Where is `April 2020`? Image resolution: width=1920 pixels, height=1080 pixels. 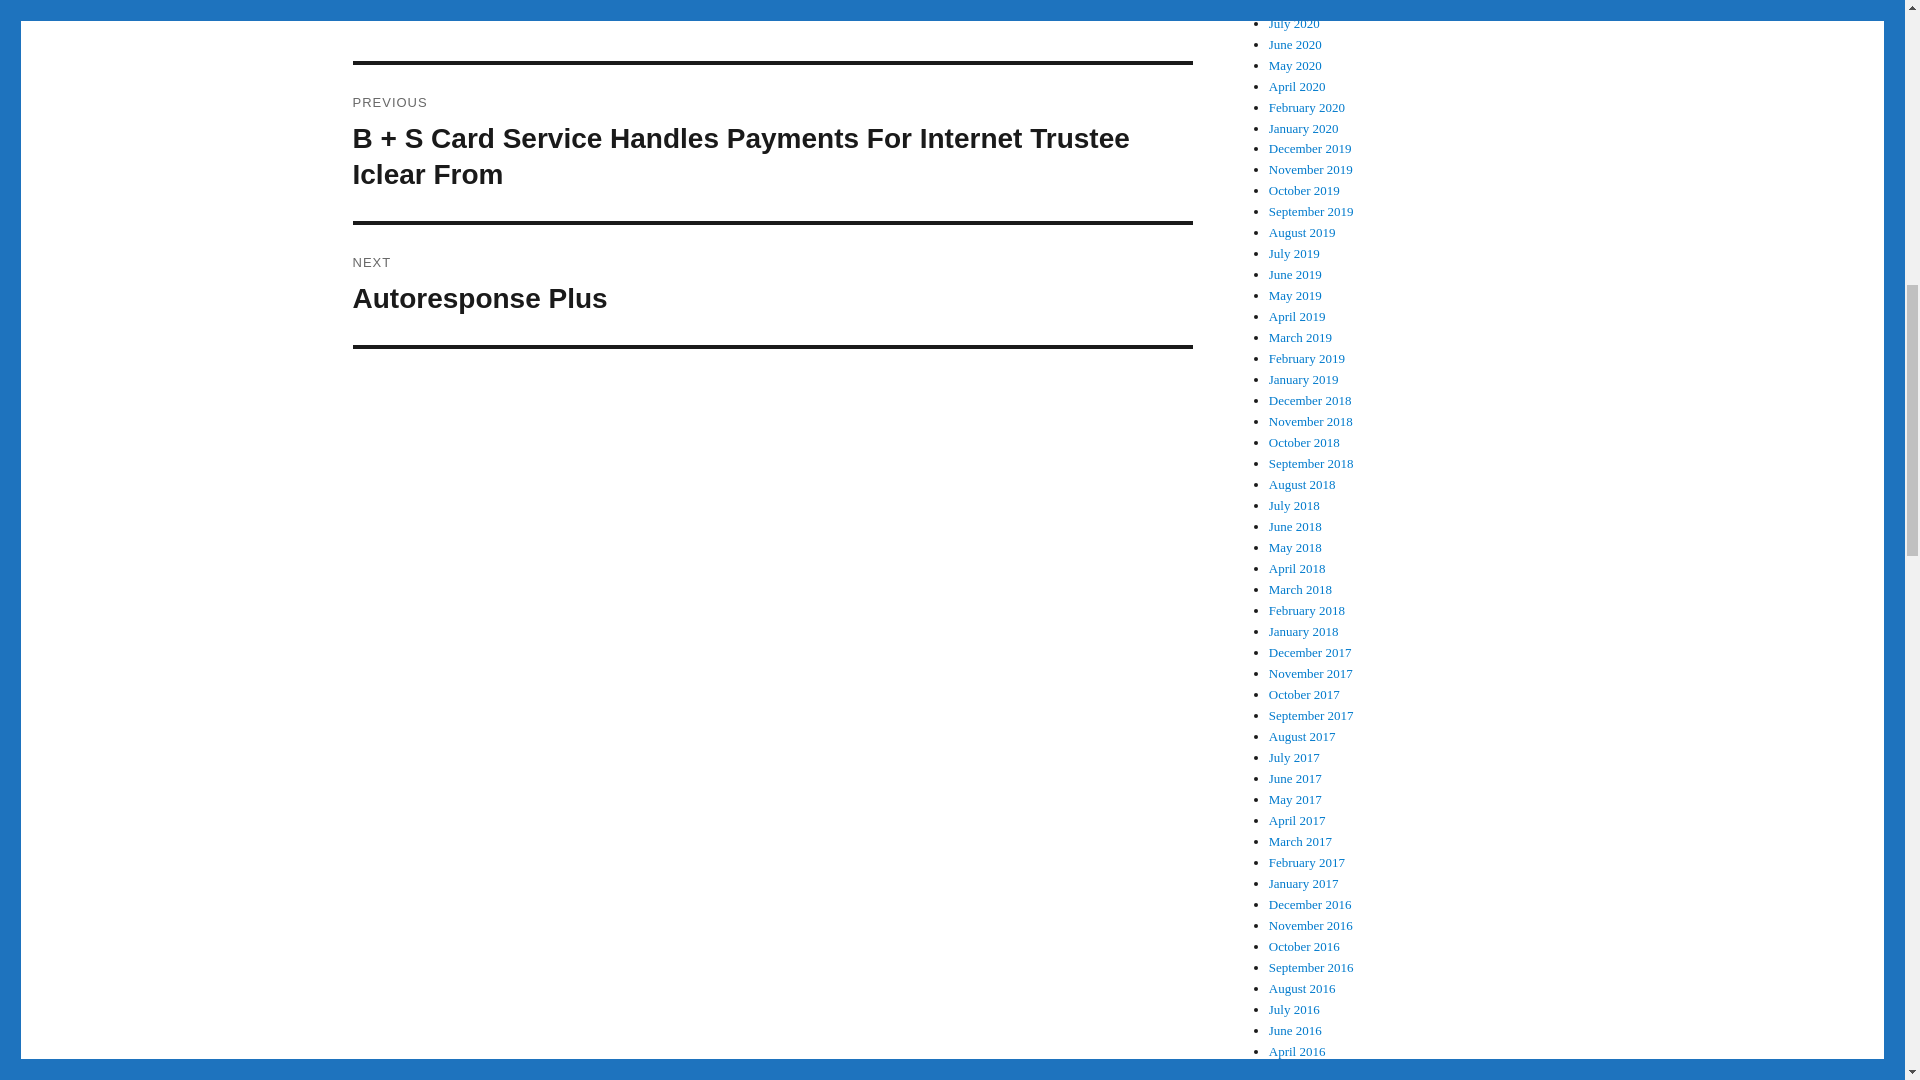
April 2020 is located at coordinates (1298, 86).